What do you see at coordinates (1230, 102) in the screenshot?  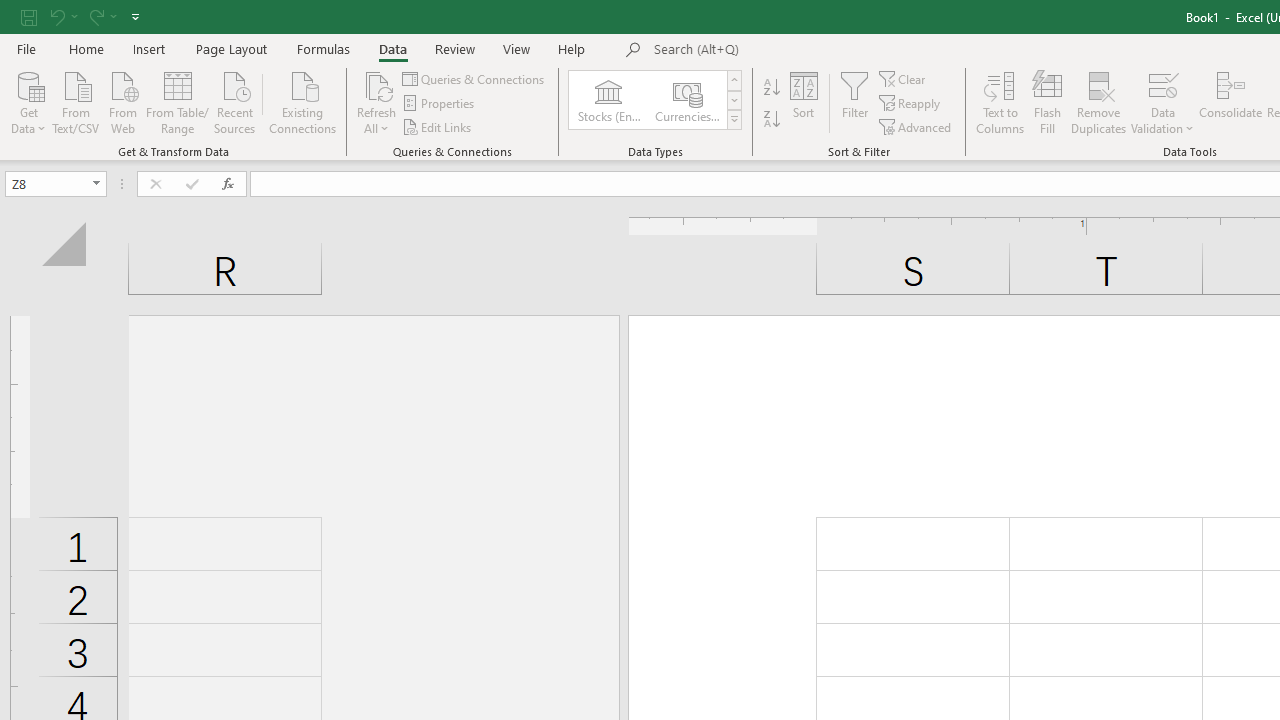 I see `Consolidate...` at bounding box center [1230, 102].